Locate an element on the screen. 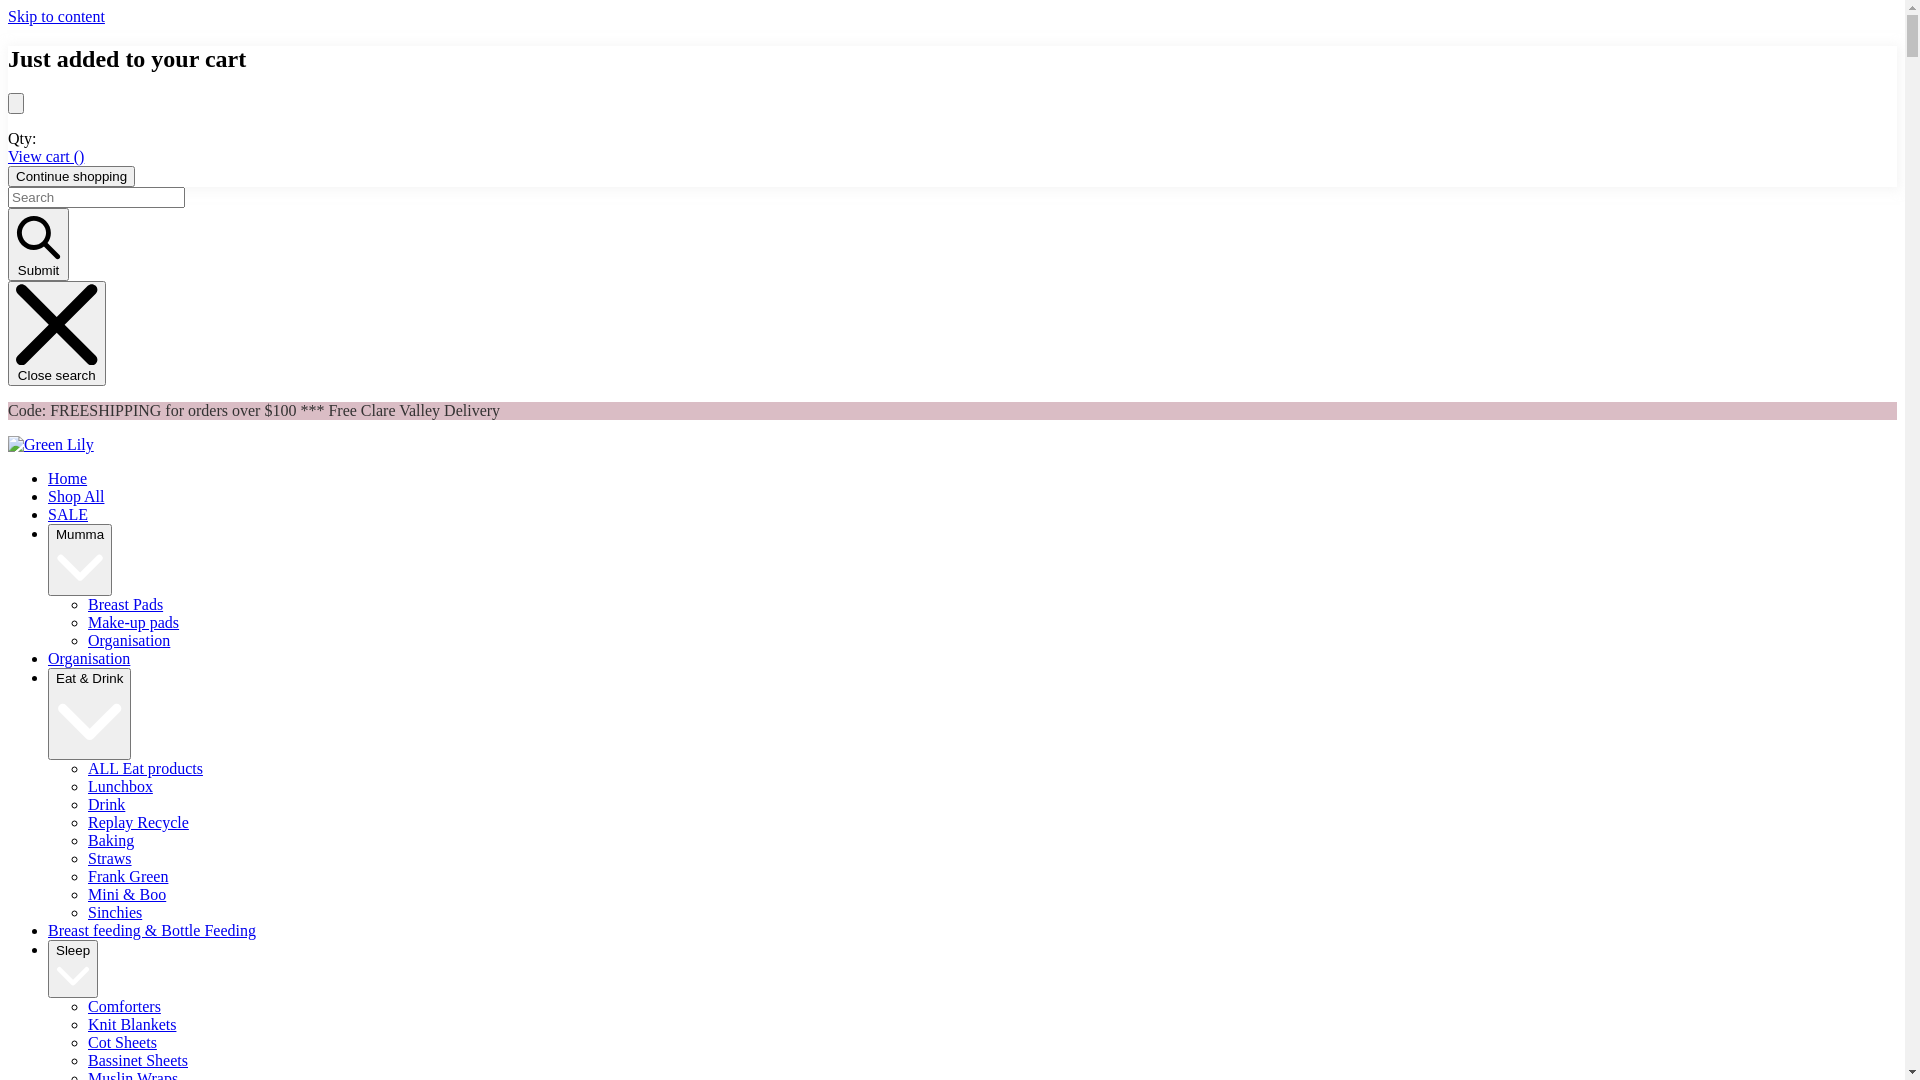 This screenshot has height=1080, width=1920. Submit is located at coordinates (38, 244).